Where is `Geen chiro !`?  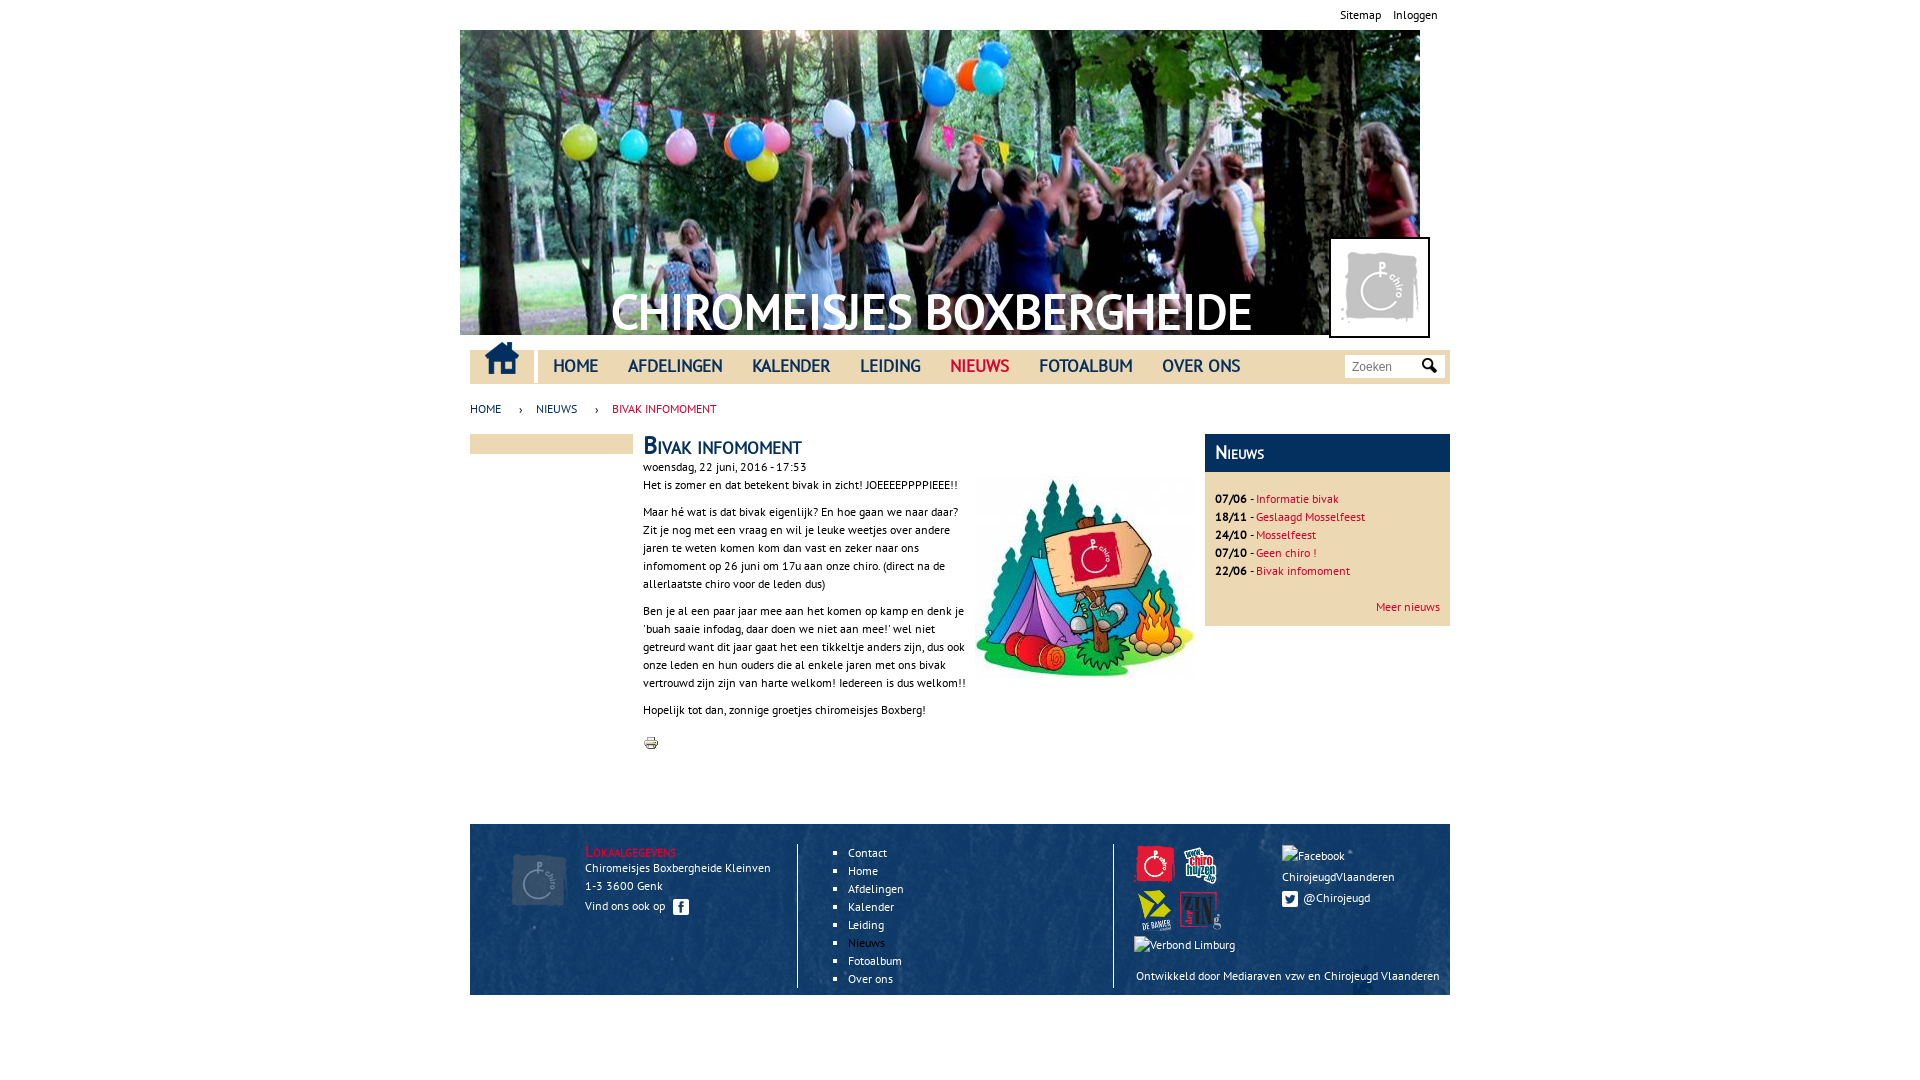 Geen chiro ! is located at coordinates (1286, 552).